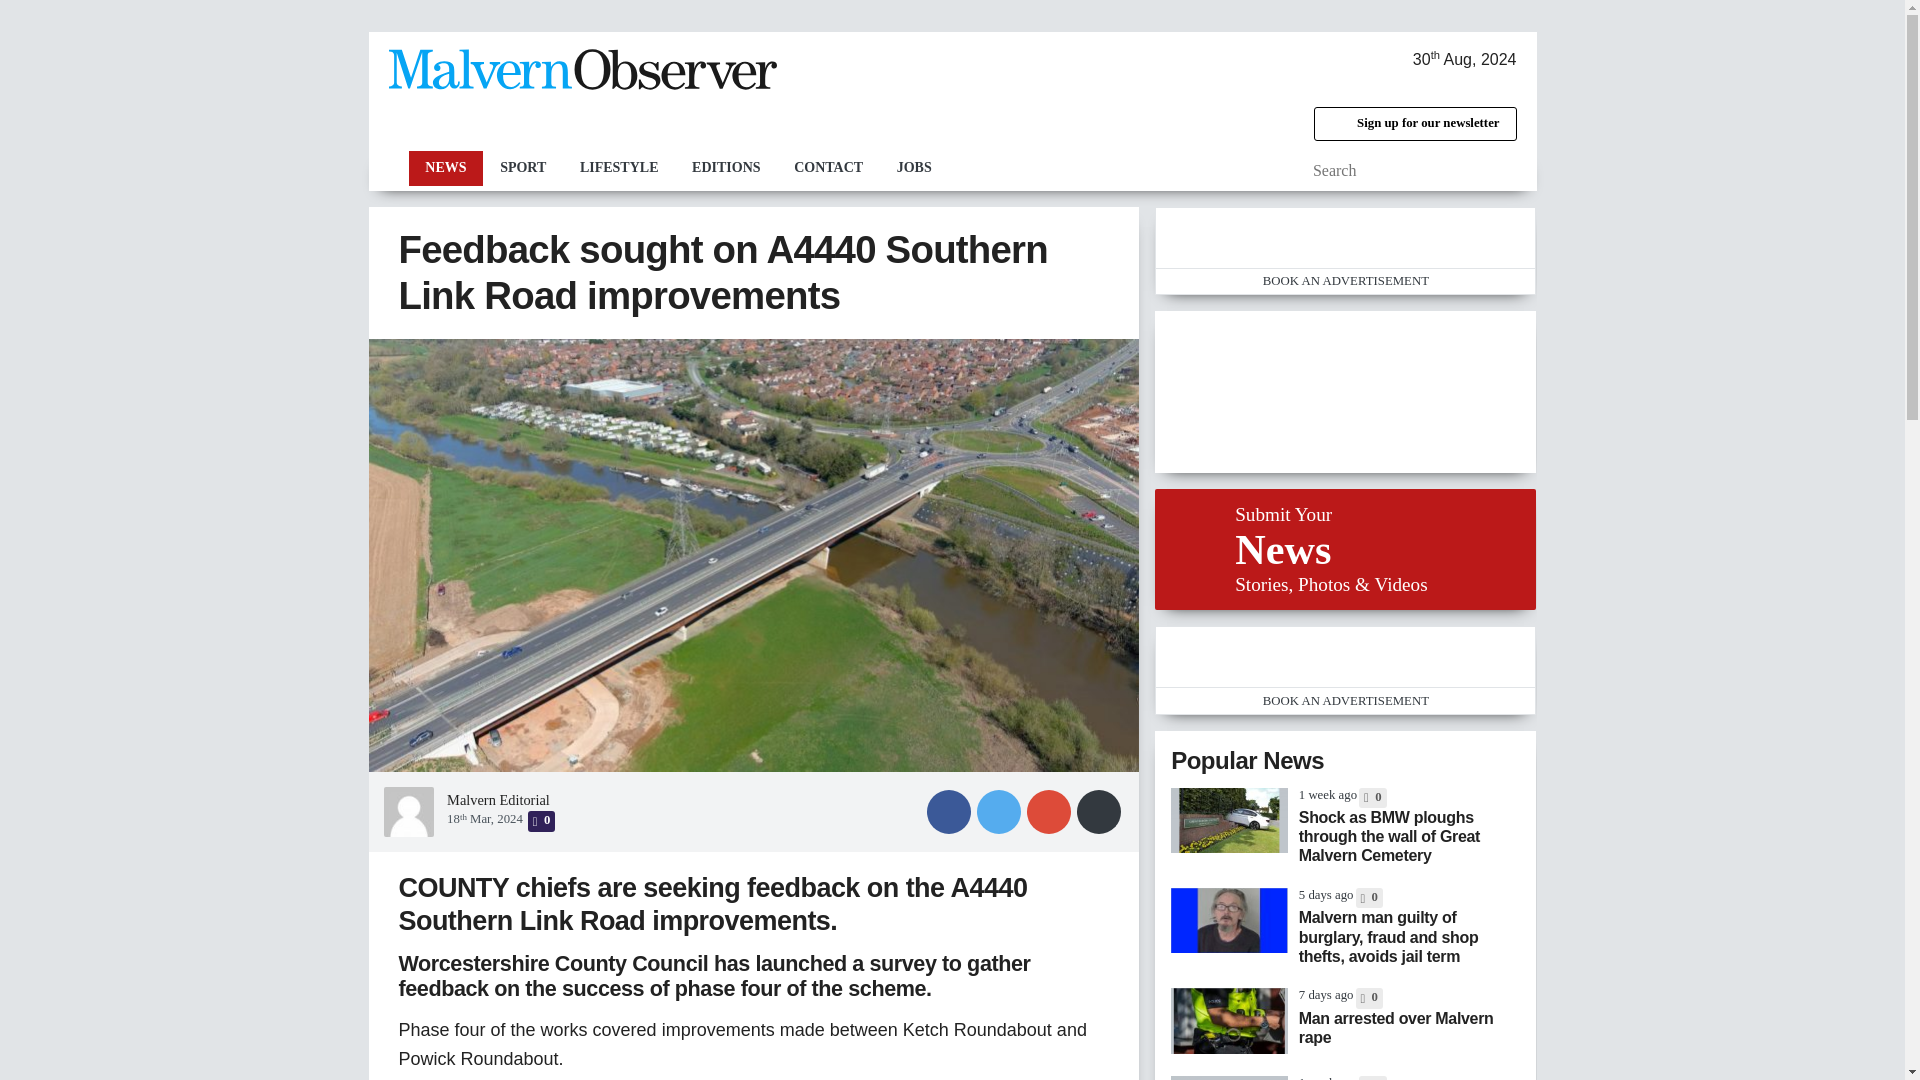 This screenshot has height=1080, width=1920. Describe the element at coordinates (828, 168) in the screenshot. I see `CONTACT` at that location.